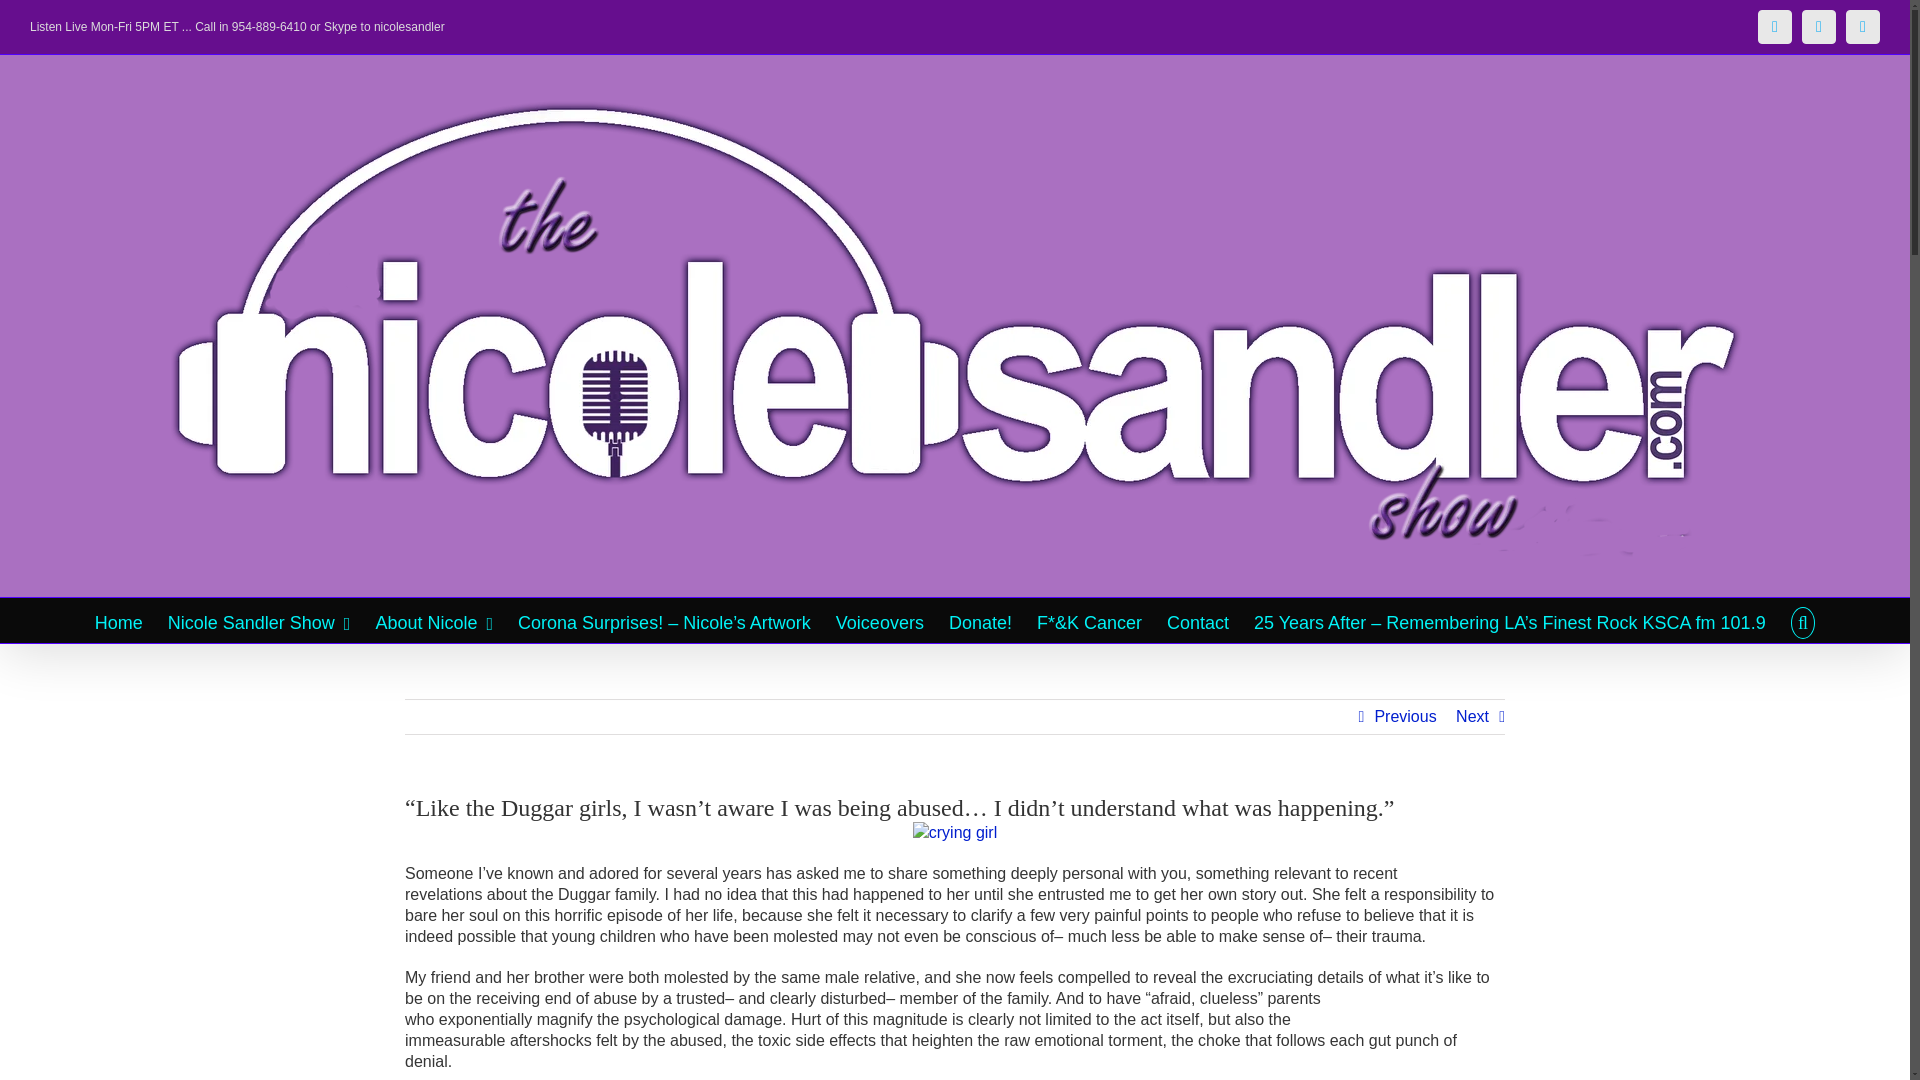 The width and height of the screenshot is (1920, 1080). What do you see at coordinates (980, 620) in the screenshot?
I see `Donate!` at bounding box center [980, 620].